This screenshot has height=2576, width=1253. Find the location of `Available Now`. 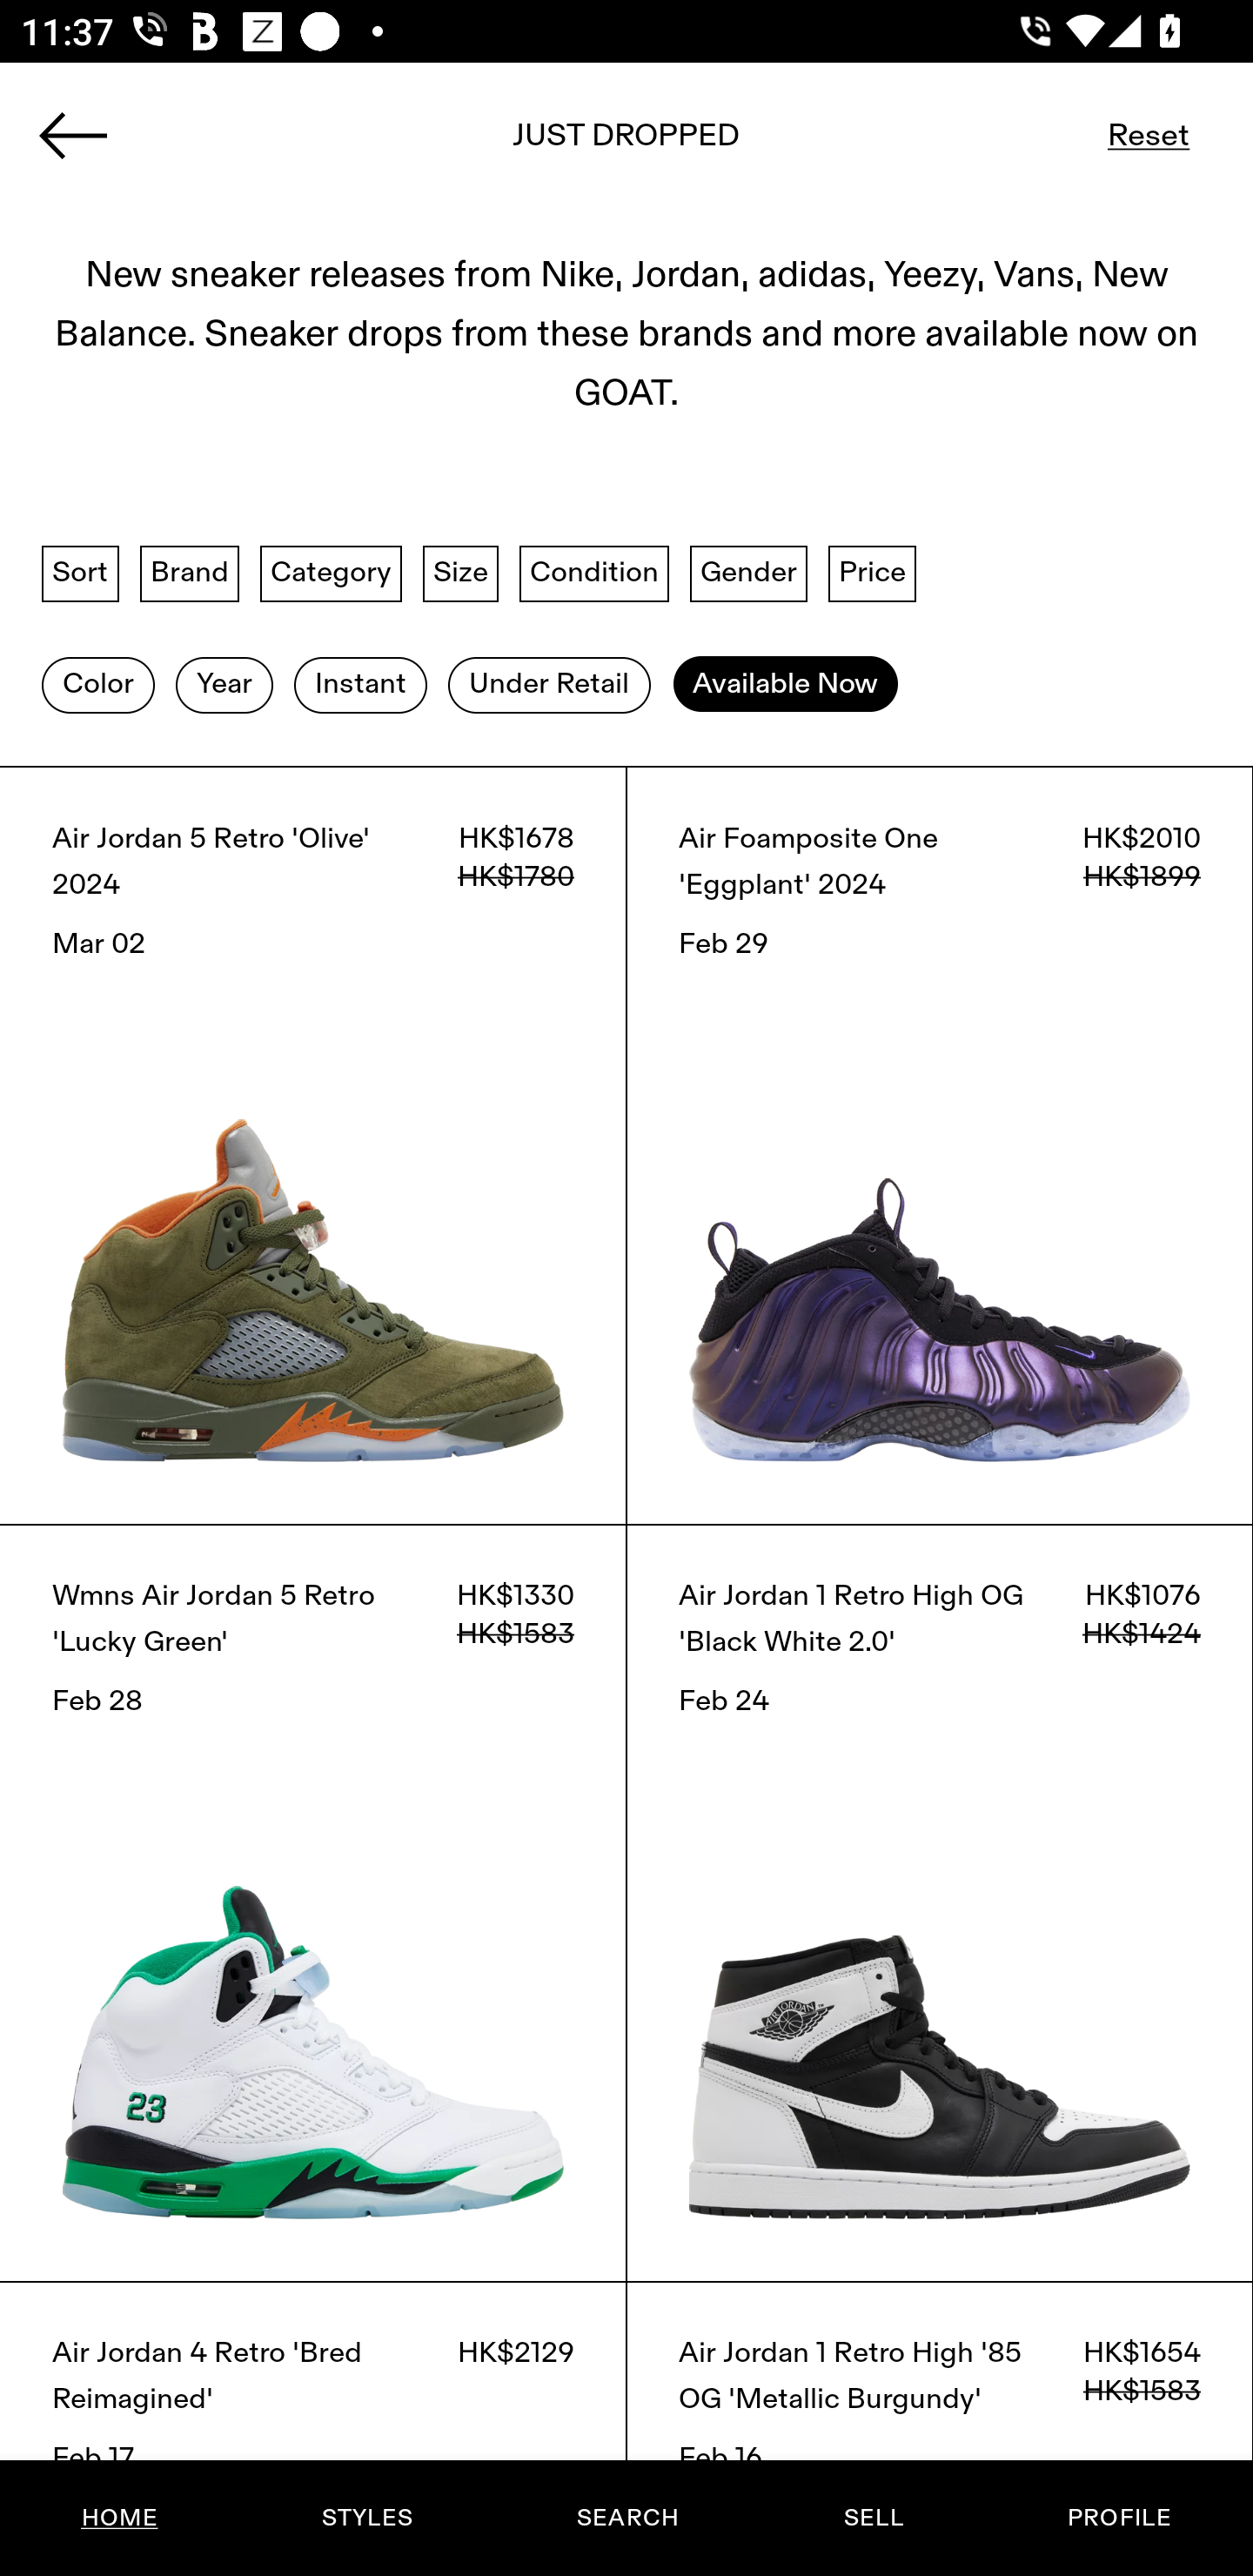

Available Now is located at coordinates (785, 683).